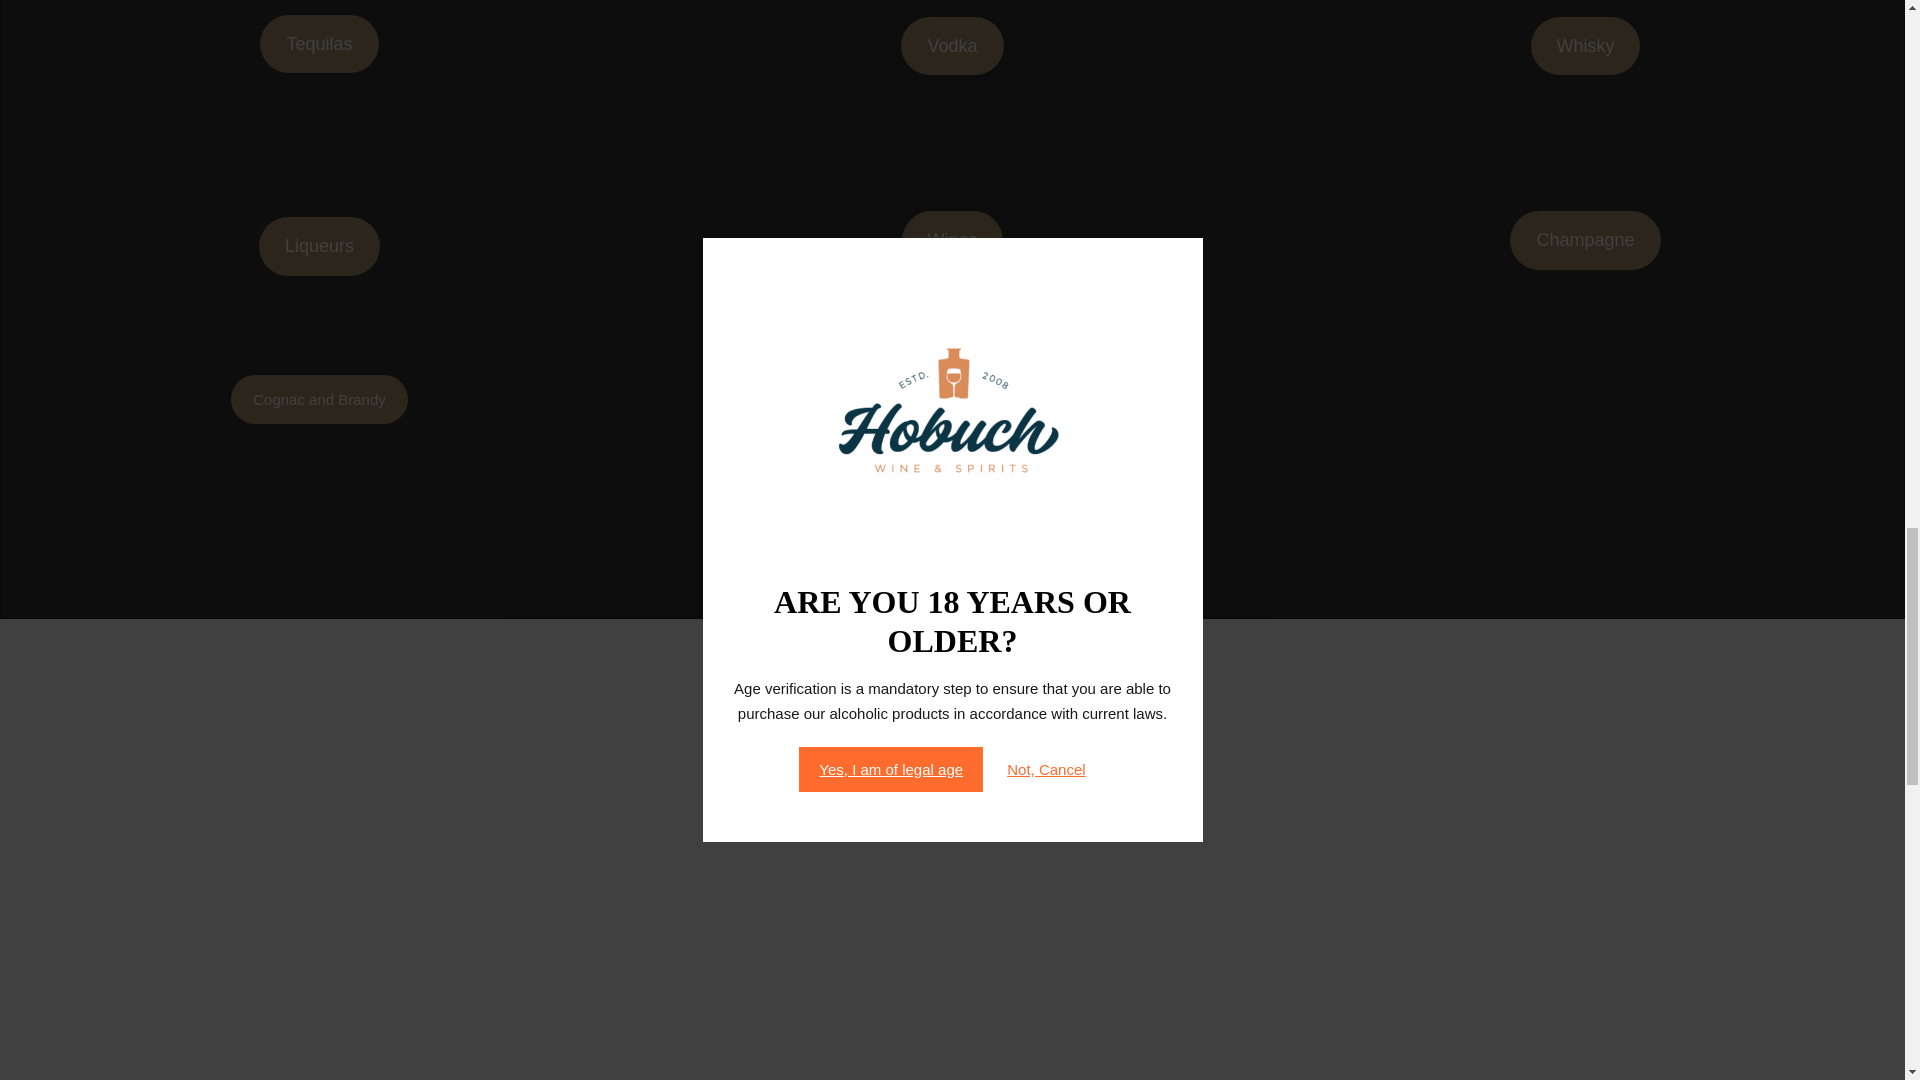 This screenshot has width=1920, height=1080. What do you see at coordinates (951, 46) in the screenshot?
I see `Vodka` at bounding box center [951, 46].